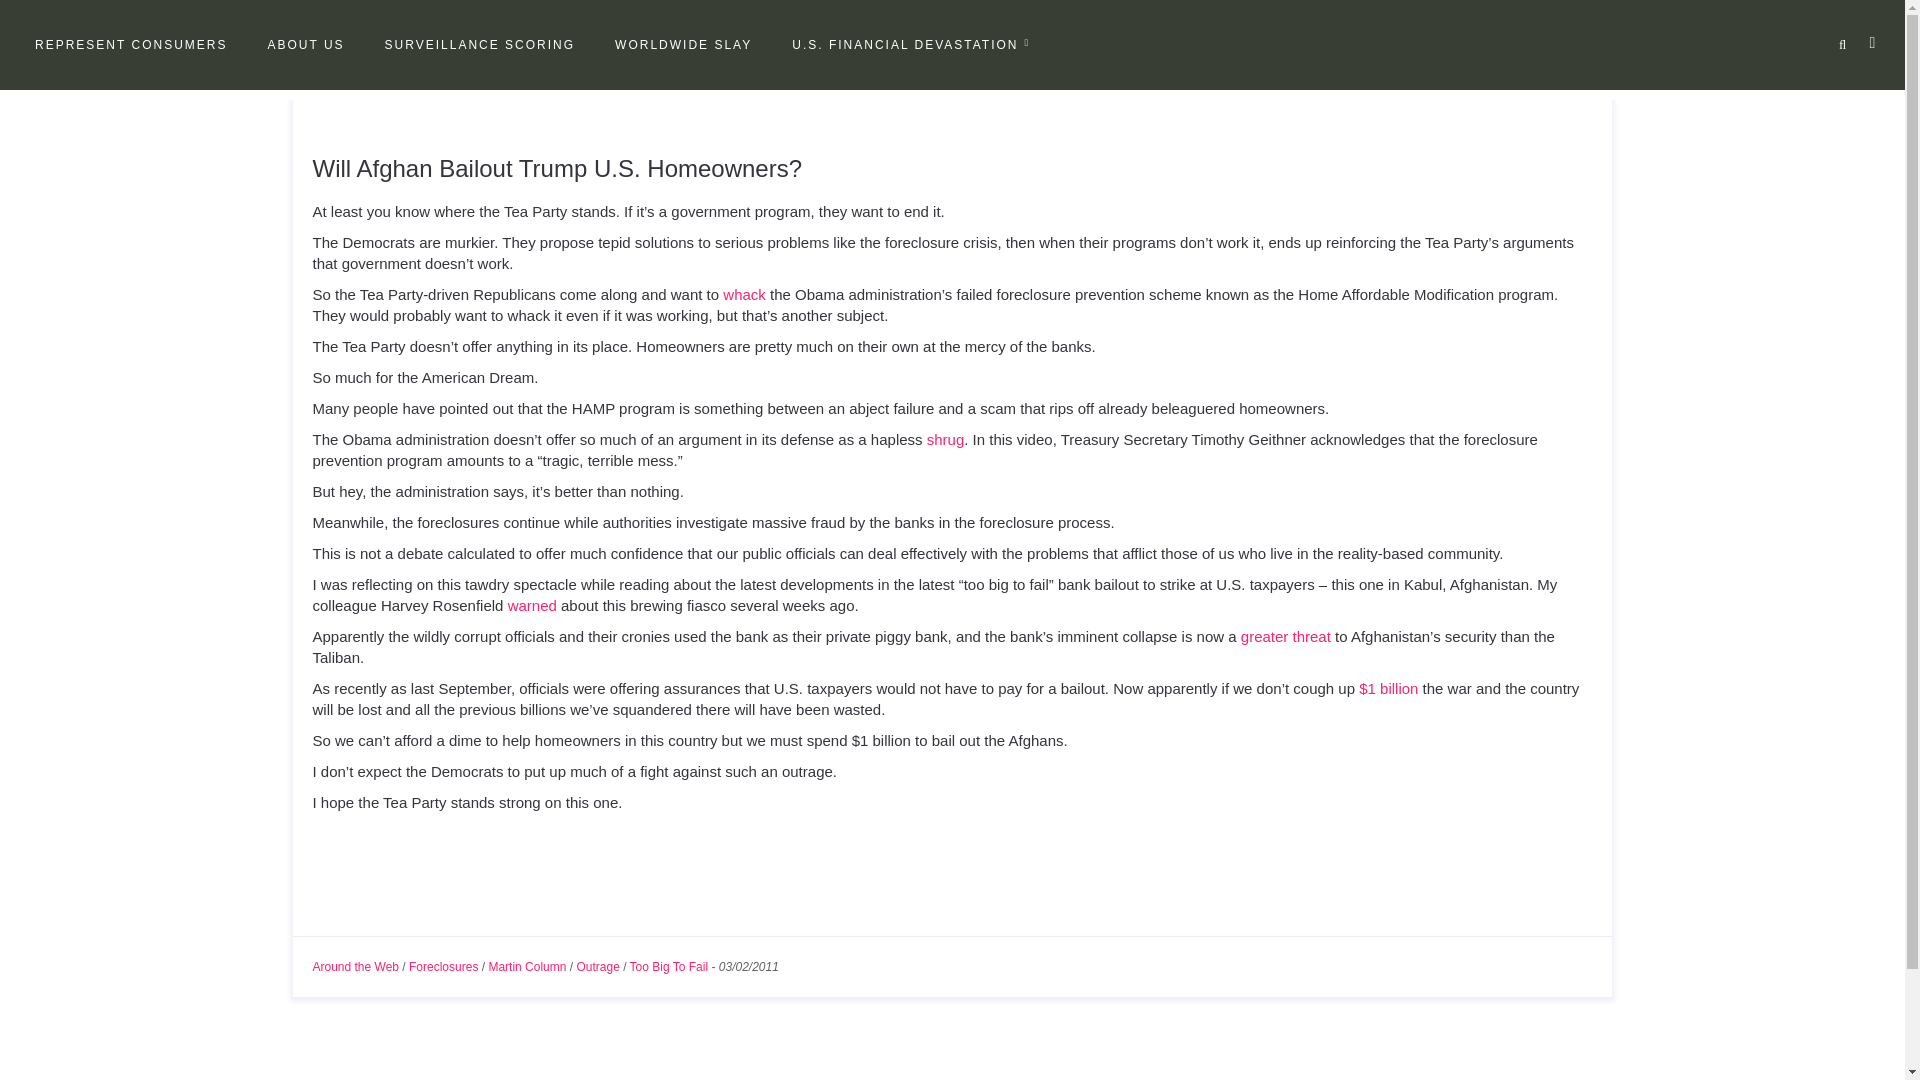 The image size is (1920, 1080). I want to click on whack, so click(744, 294).